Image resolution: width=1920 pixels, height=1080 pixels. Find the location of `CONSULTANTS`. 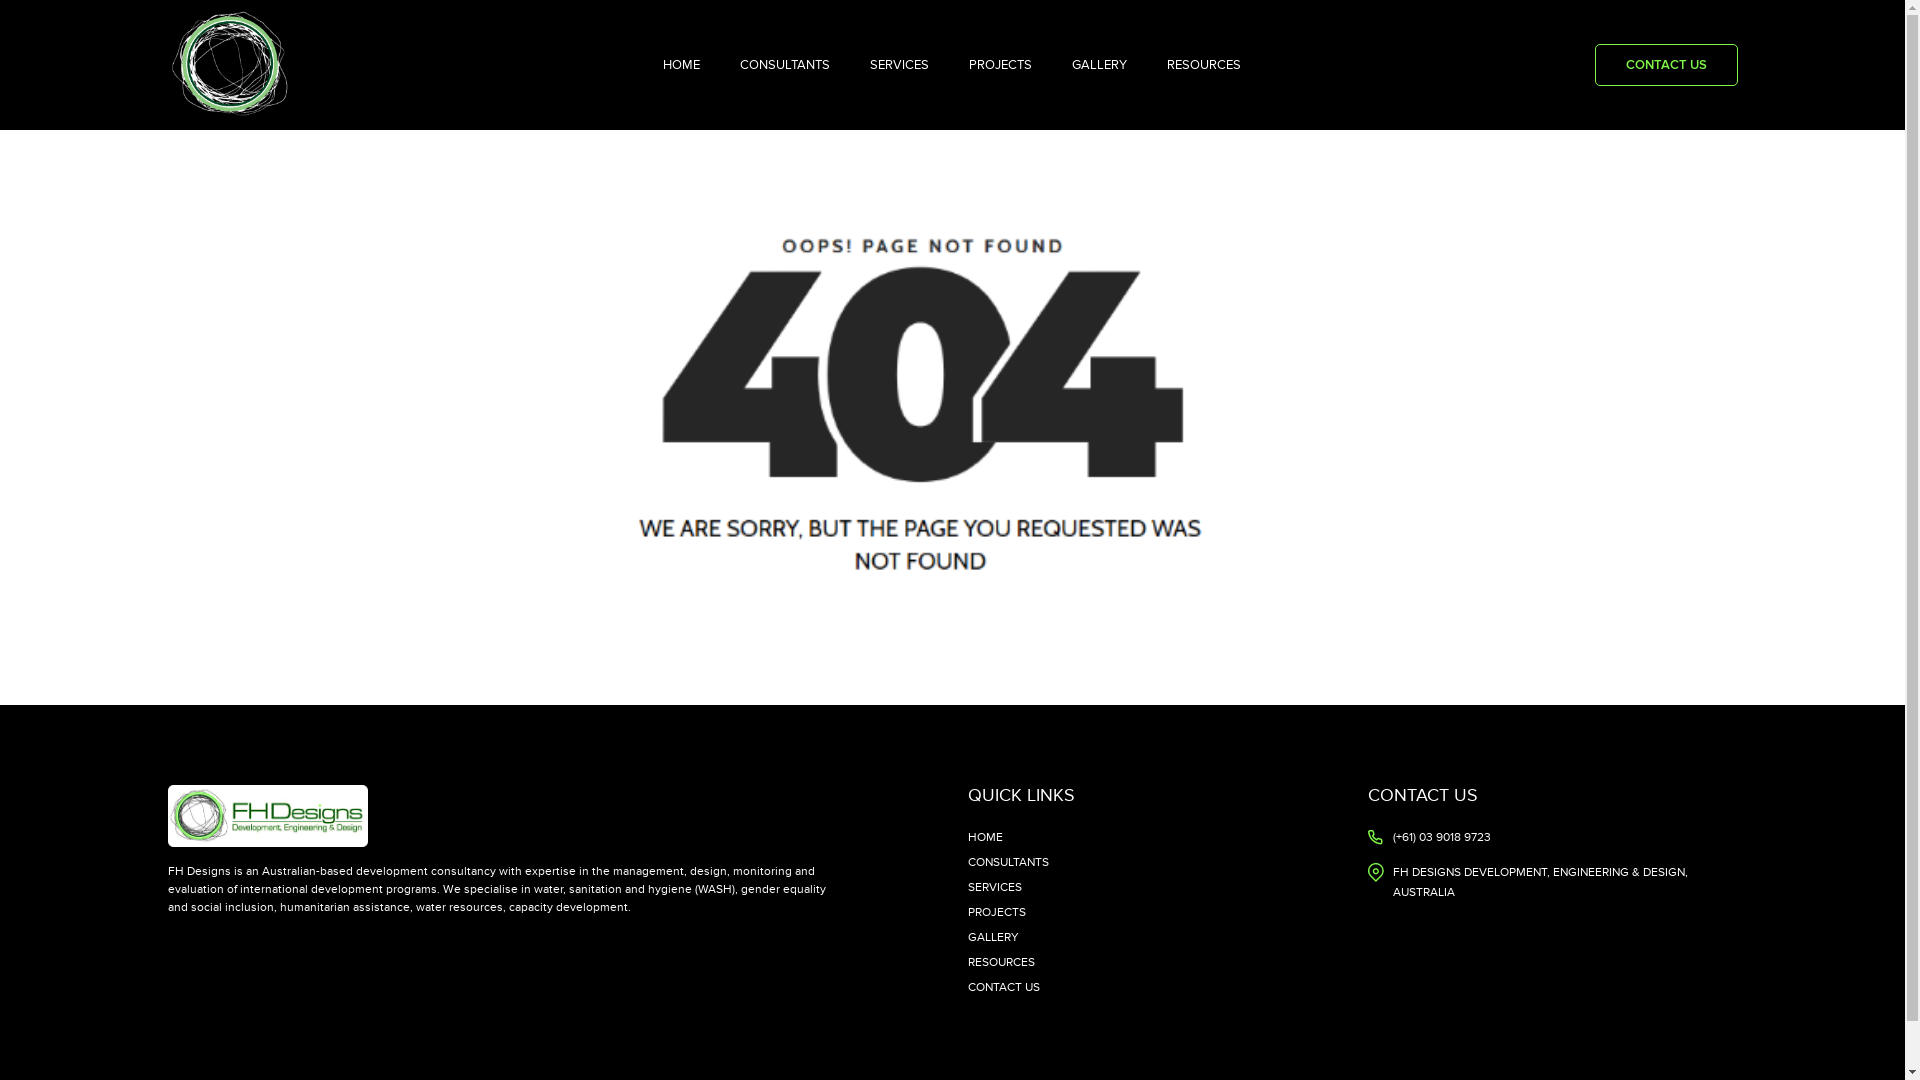

CONSULTANTS is located at coordinates (1008, 862).